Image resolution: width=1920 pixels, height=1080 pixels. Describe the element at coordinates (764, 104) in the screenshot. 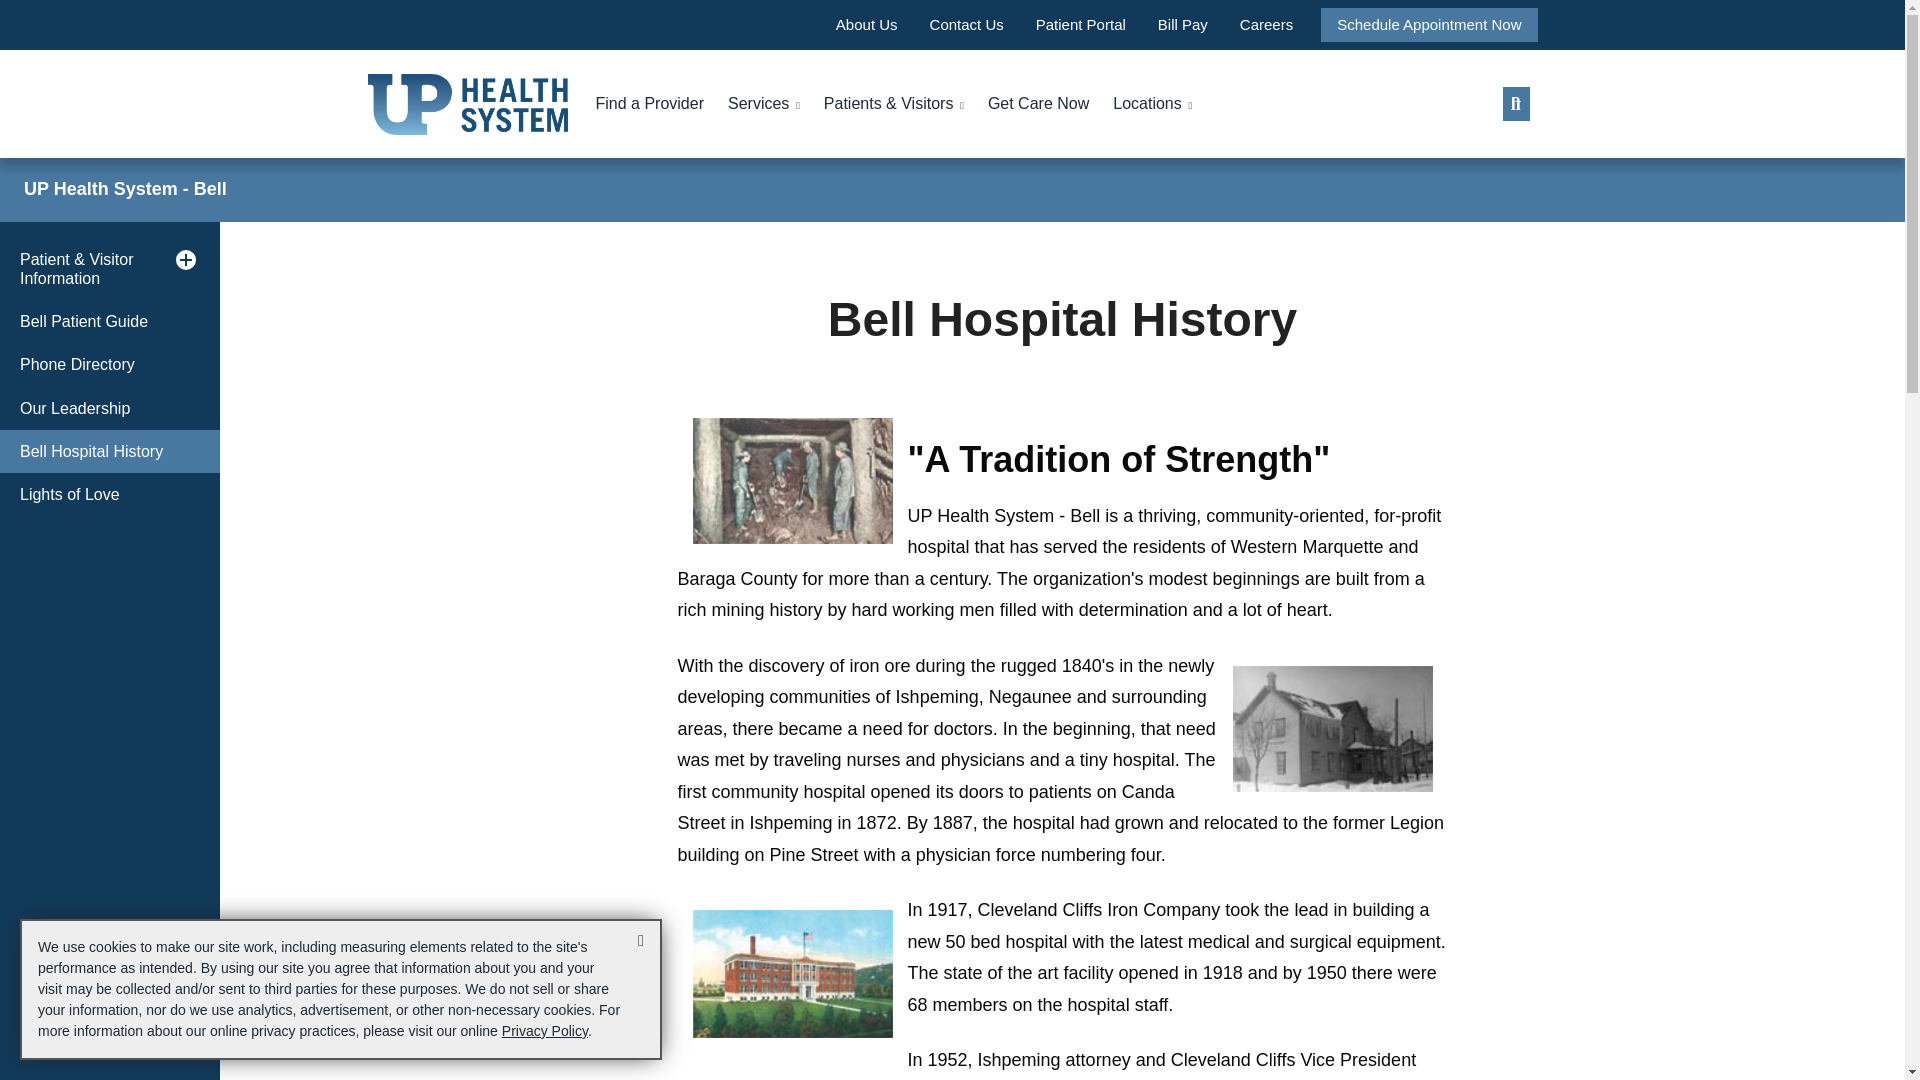

I see `Services` at that location.